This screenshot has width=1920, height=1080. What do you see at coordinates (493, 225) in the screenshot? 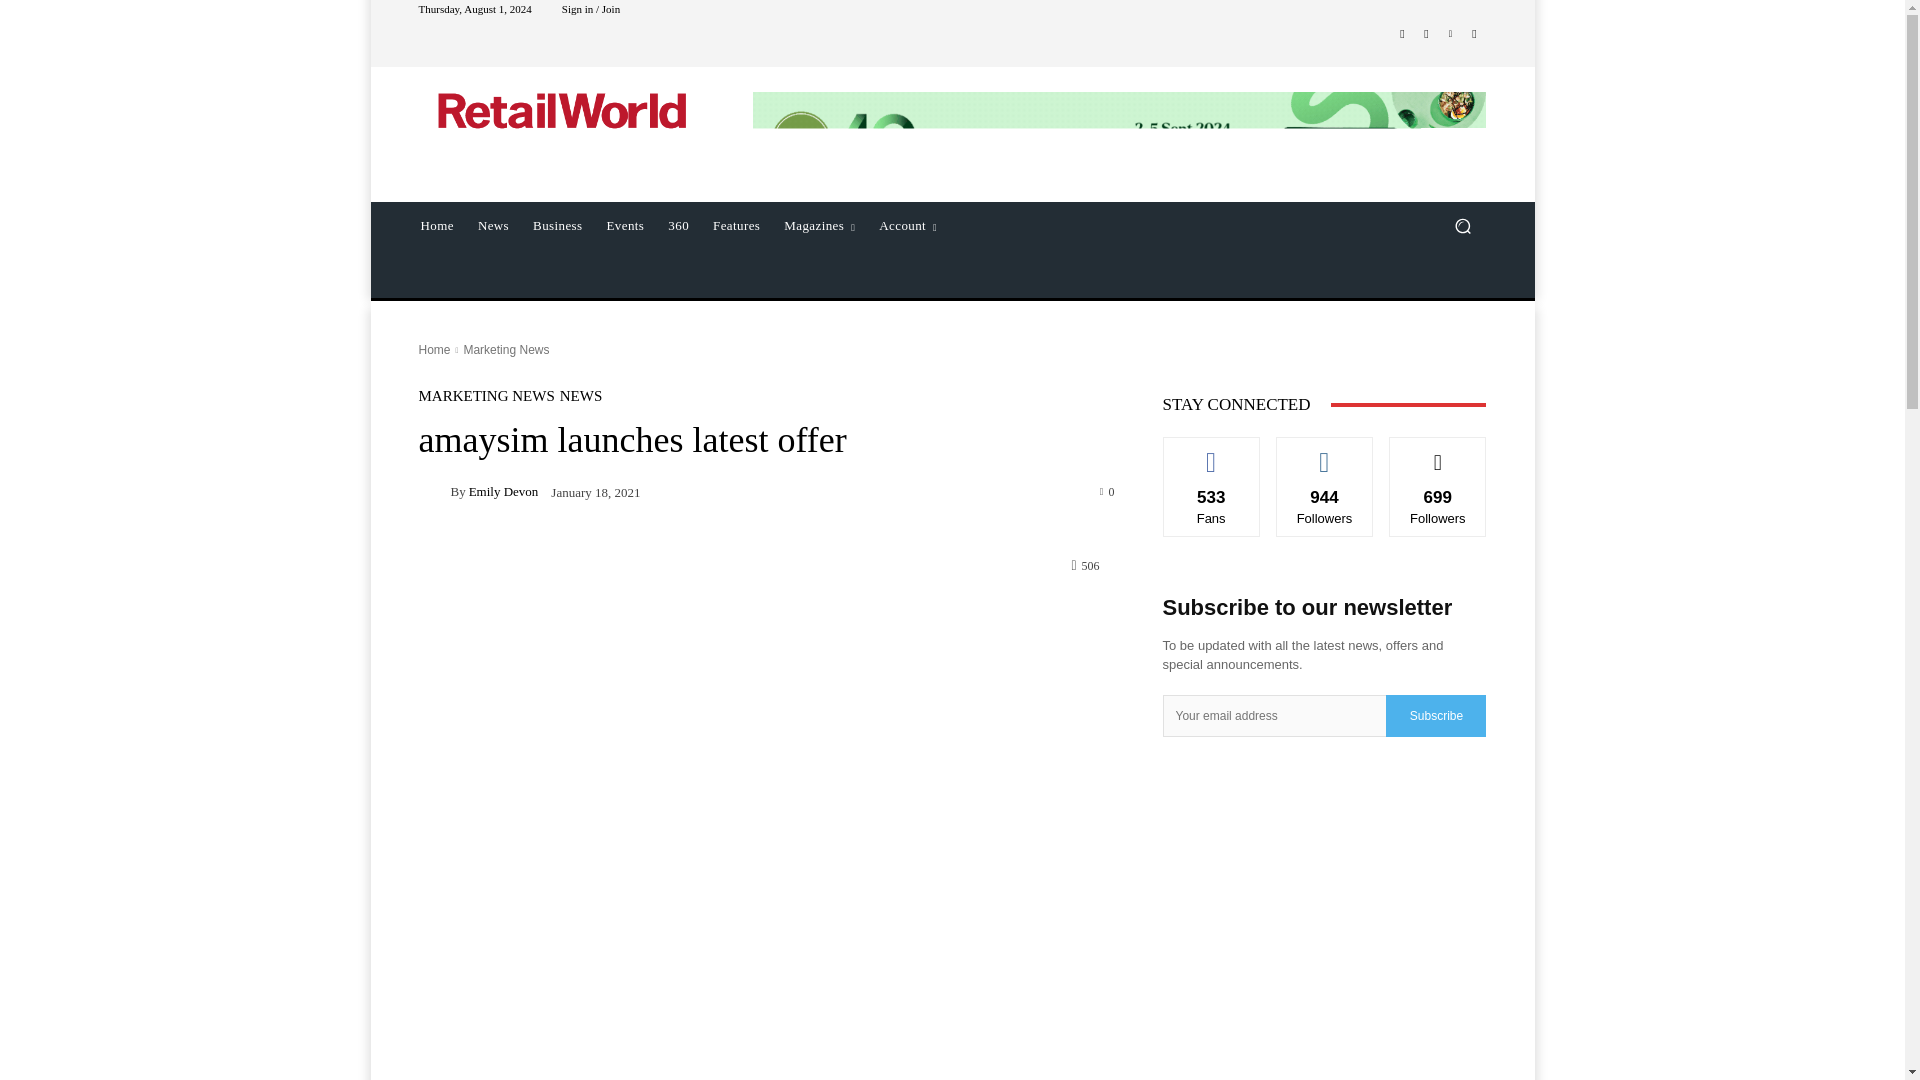
I see `News` at bounding box center [493, 225].